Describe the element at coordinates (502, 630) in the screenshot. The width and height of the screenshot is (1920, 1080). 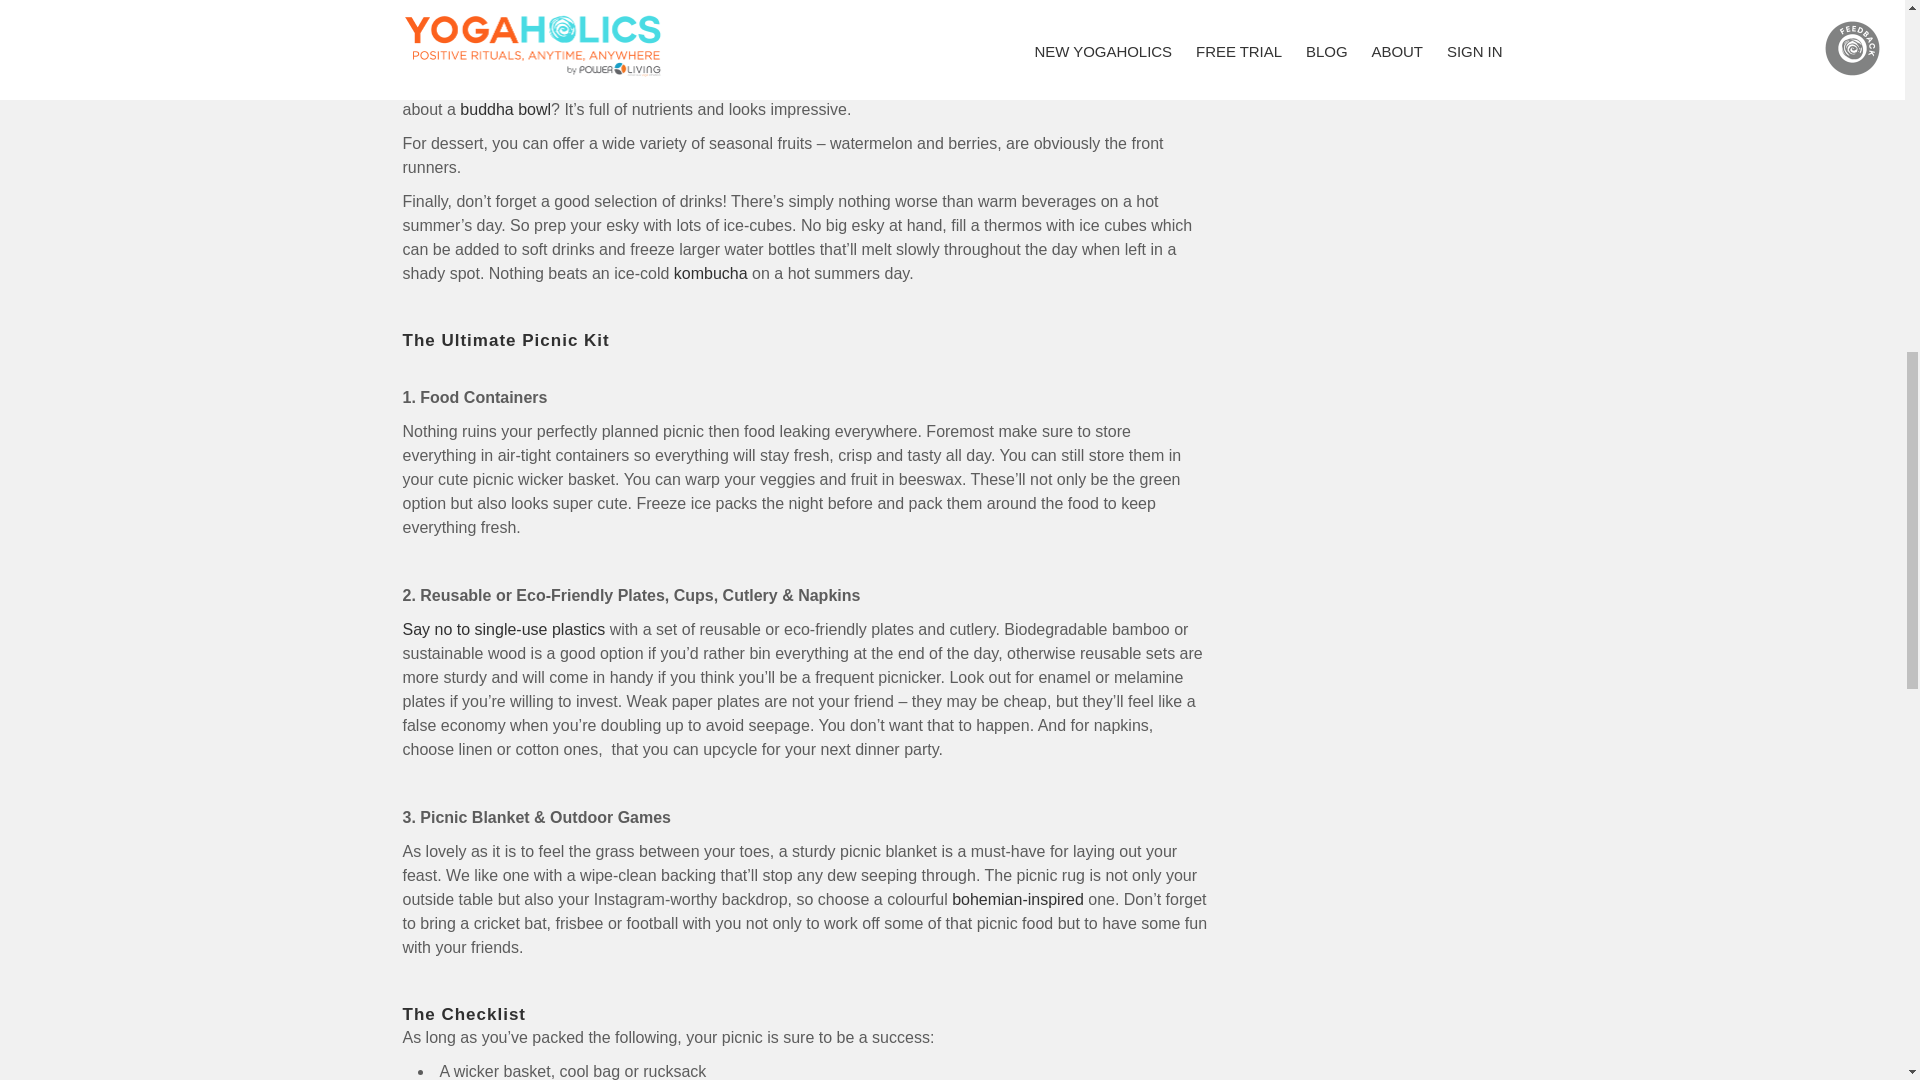
I see `Say no to single-use plastics` at that location.